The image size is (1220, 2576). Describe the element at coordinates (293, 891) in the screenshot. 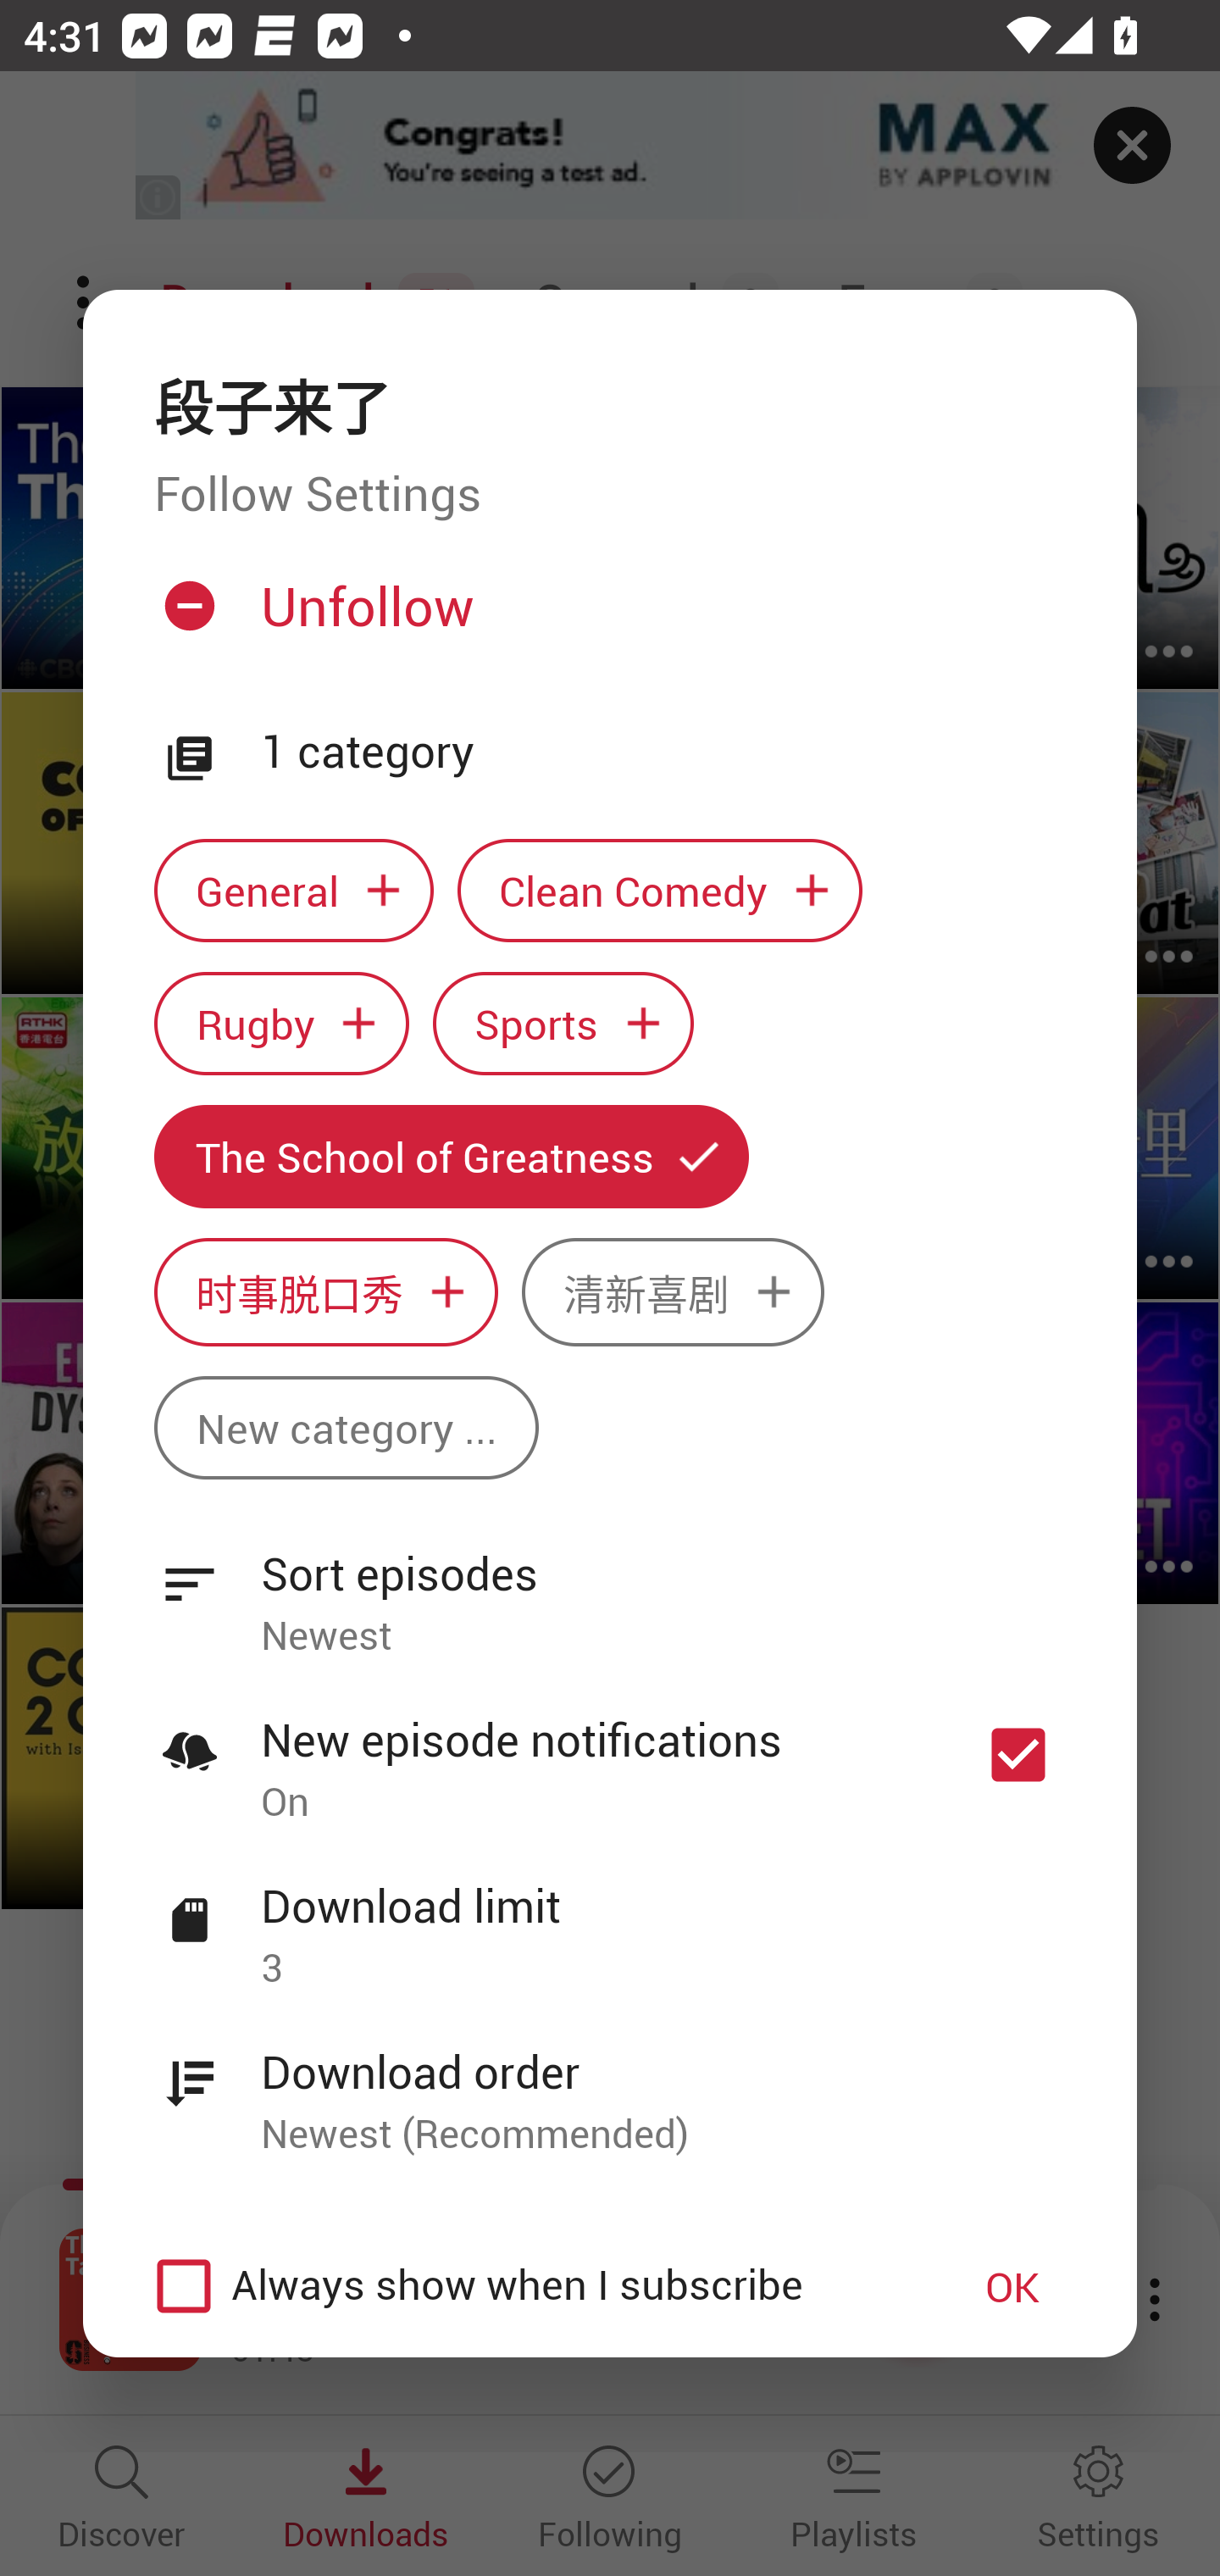

I see `General` at that location.